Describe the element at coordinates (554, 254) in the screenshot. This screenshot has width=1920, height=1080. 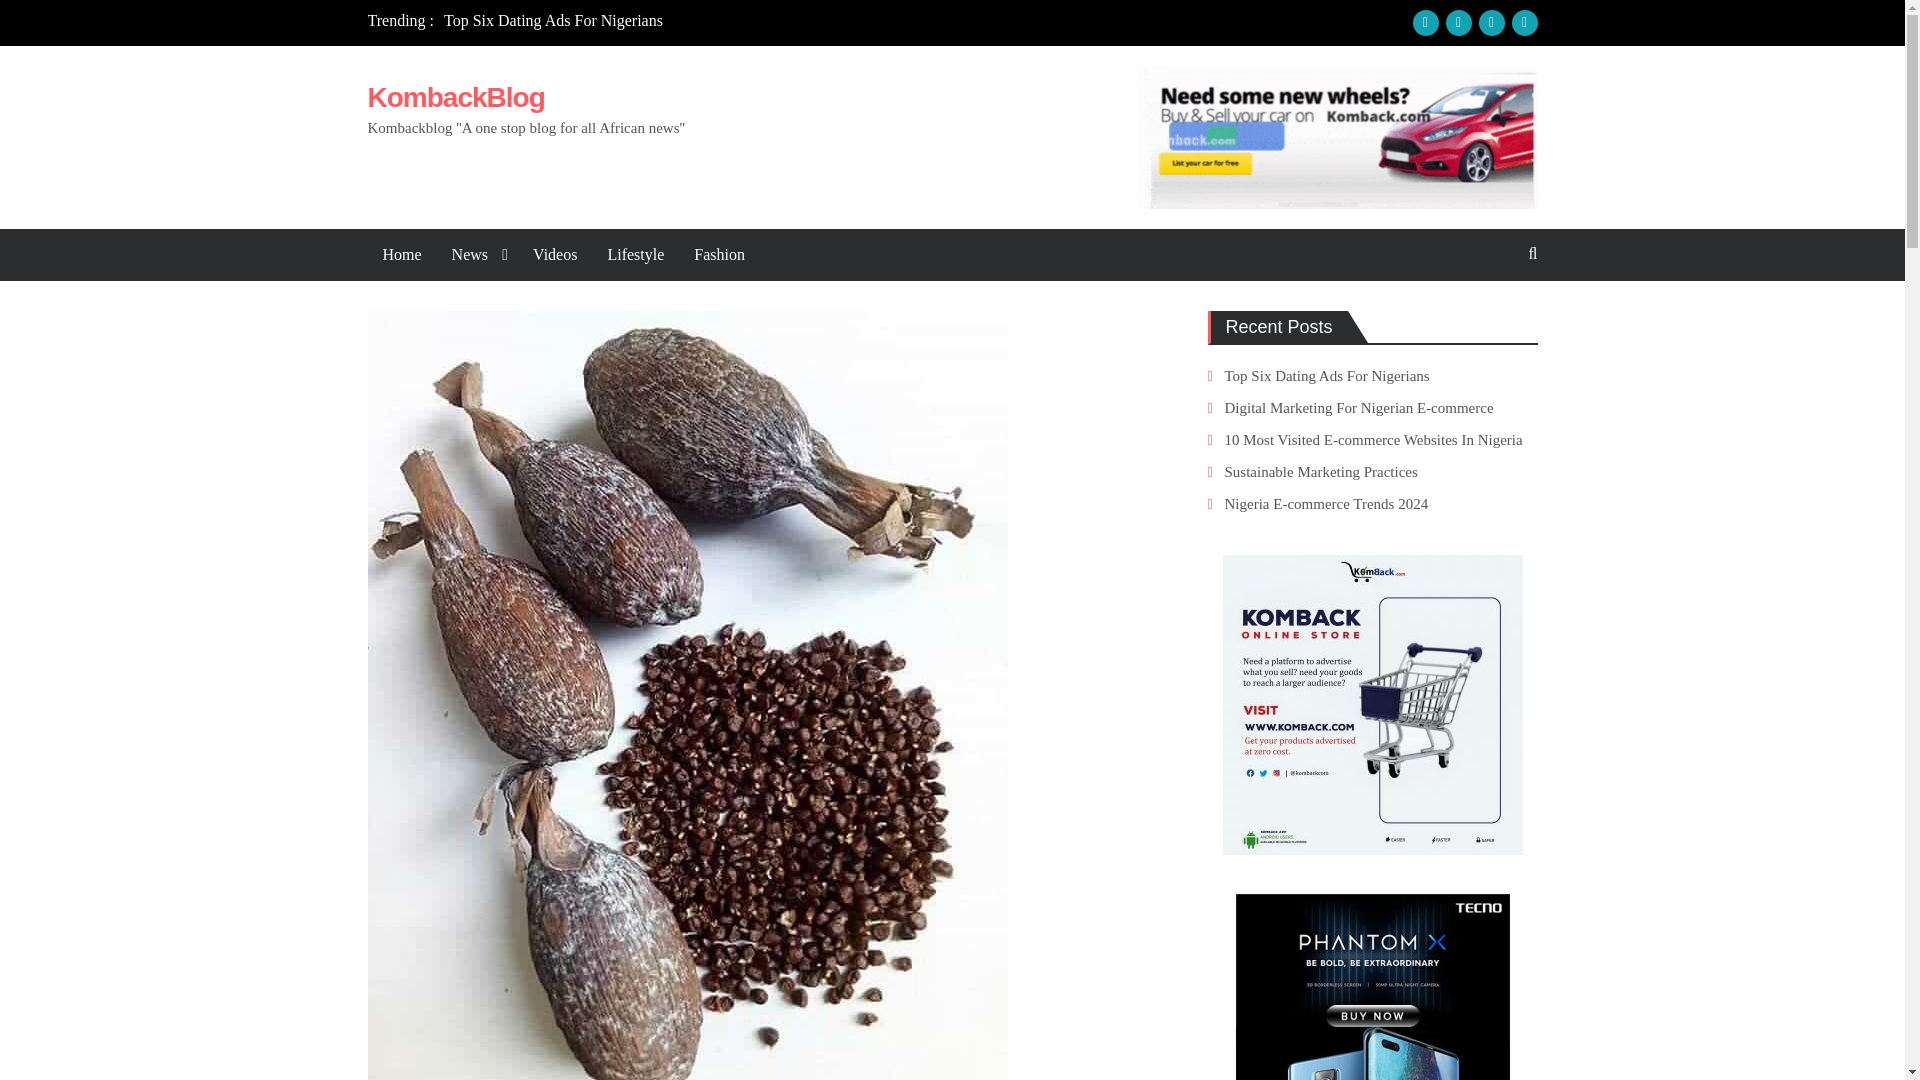
I see `Videos` at that location.